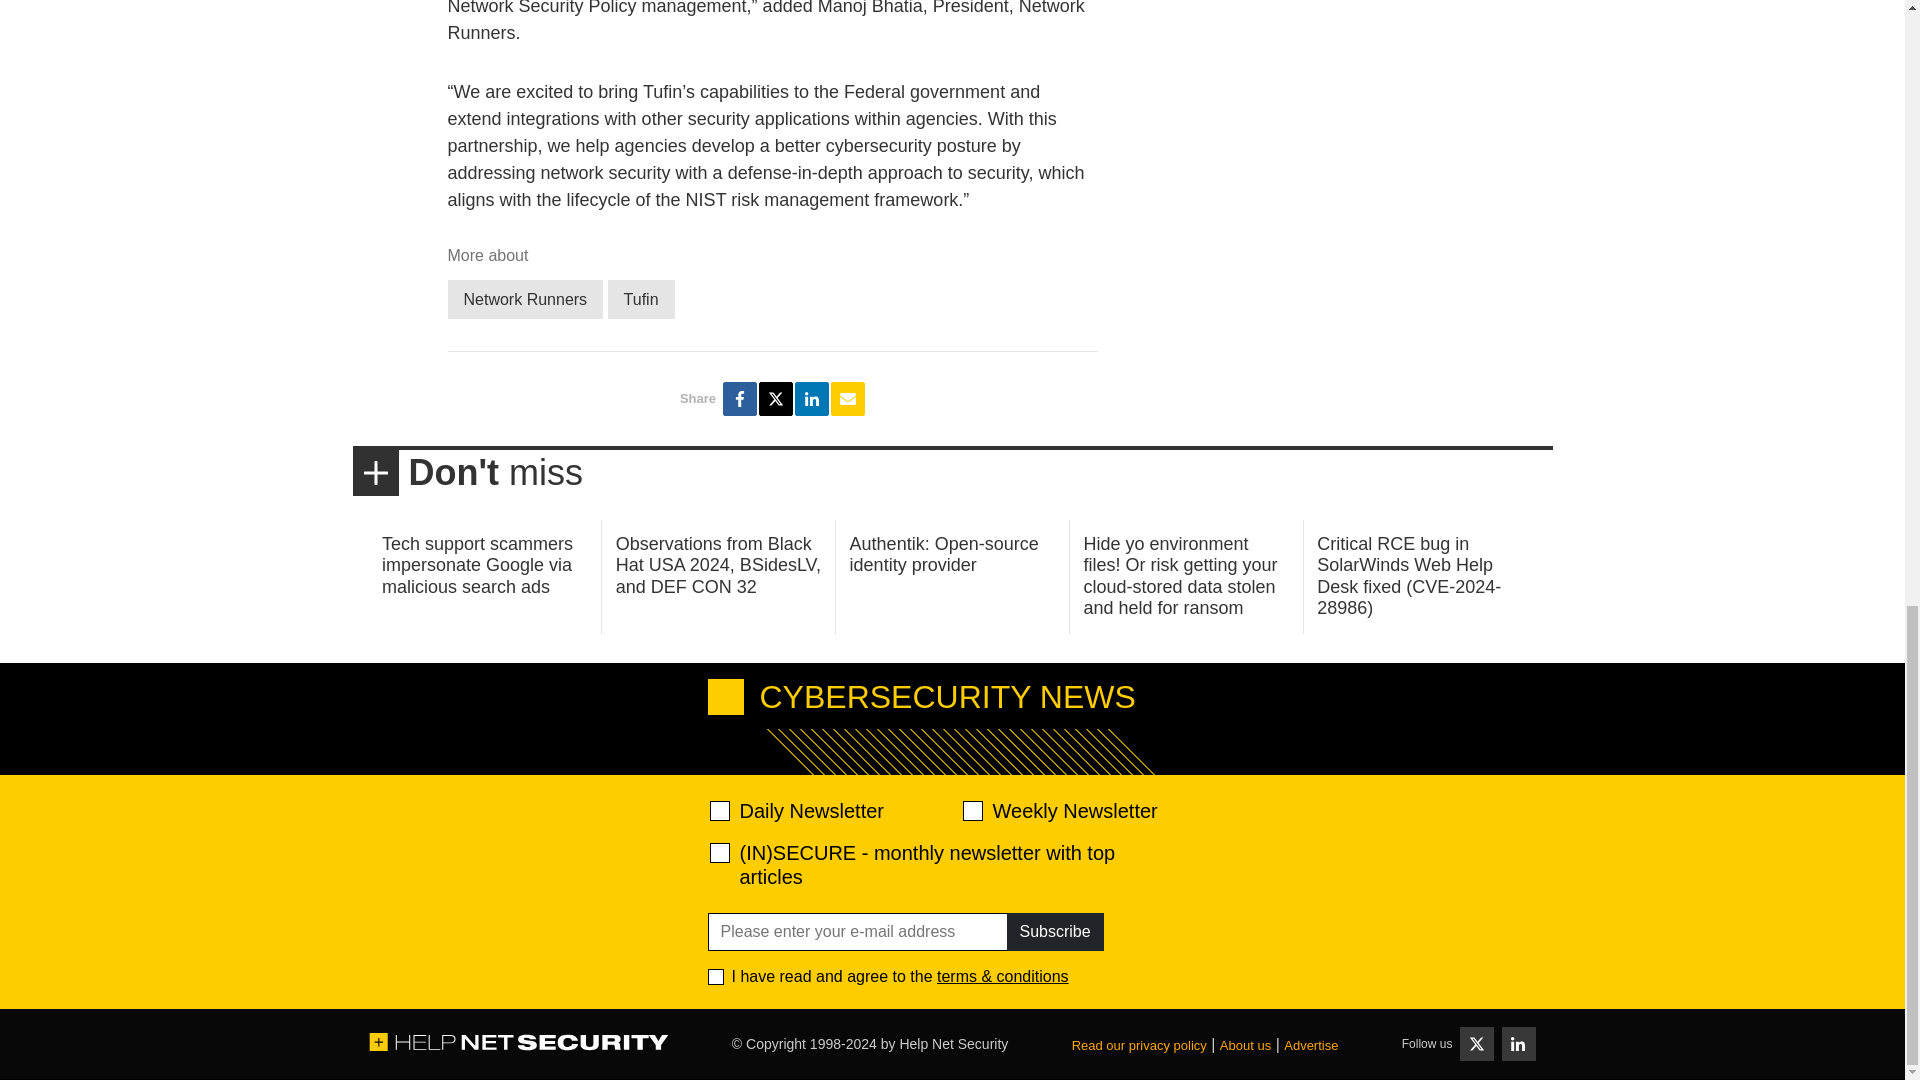  What do you see at coordinates (720, 852) in the screenshot?
I see `28abe5d9ef` at bounding box center [720, 852].